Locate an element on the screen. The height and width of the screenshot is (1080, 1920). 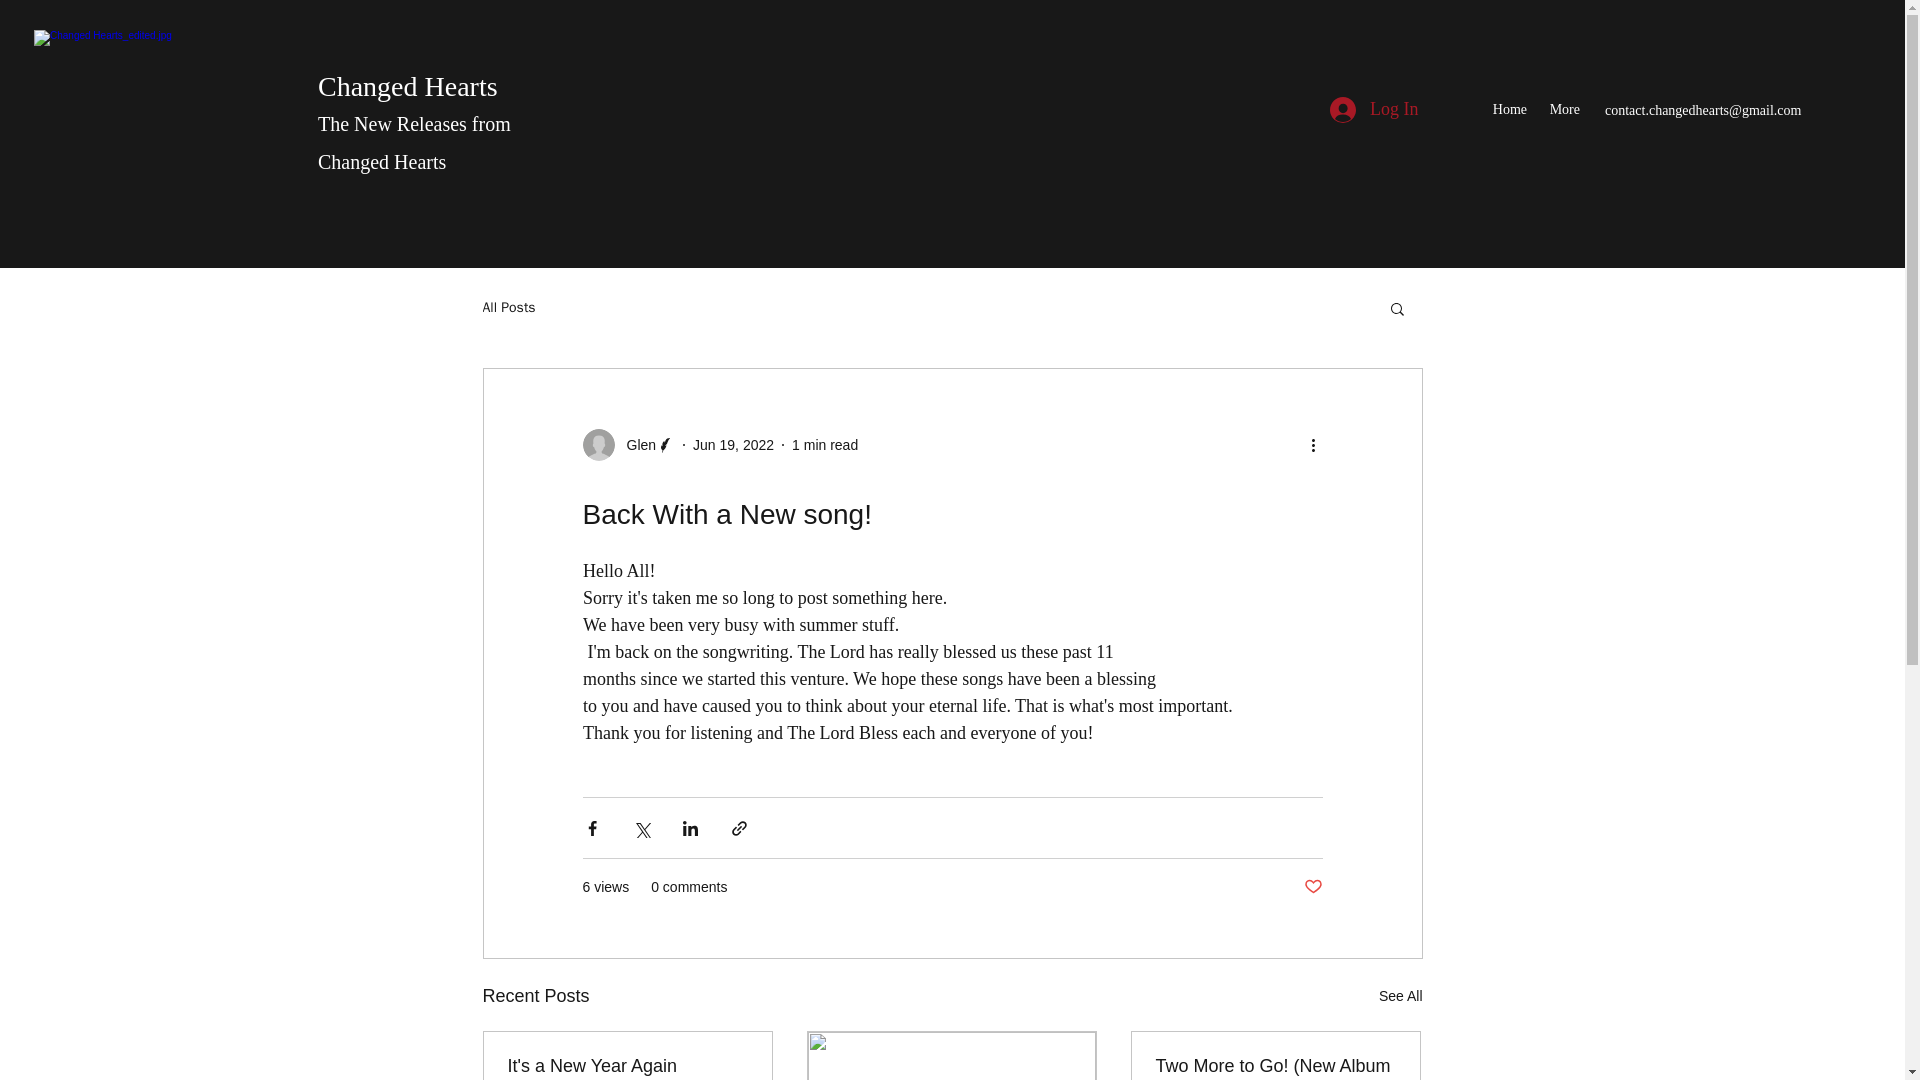
Post not marked as liked is located at coordinates (1312, 886).